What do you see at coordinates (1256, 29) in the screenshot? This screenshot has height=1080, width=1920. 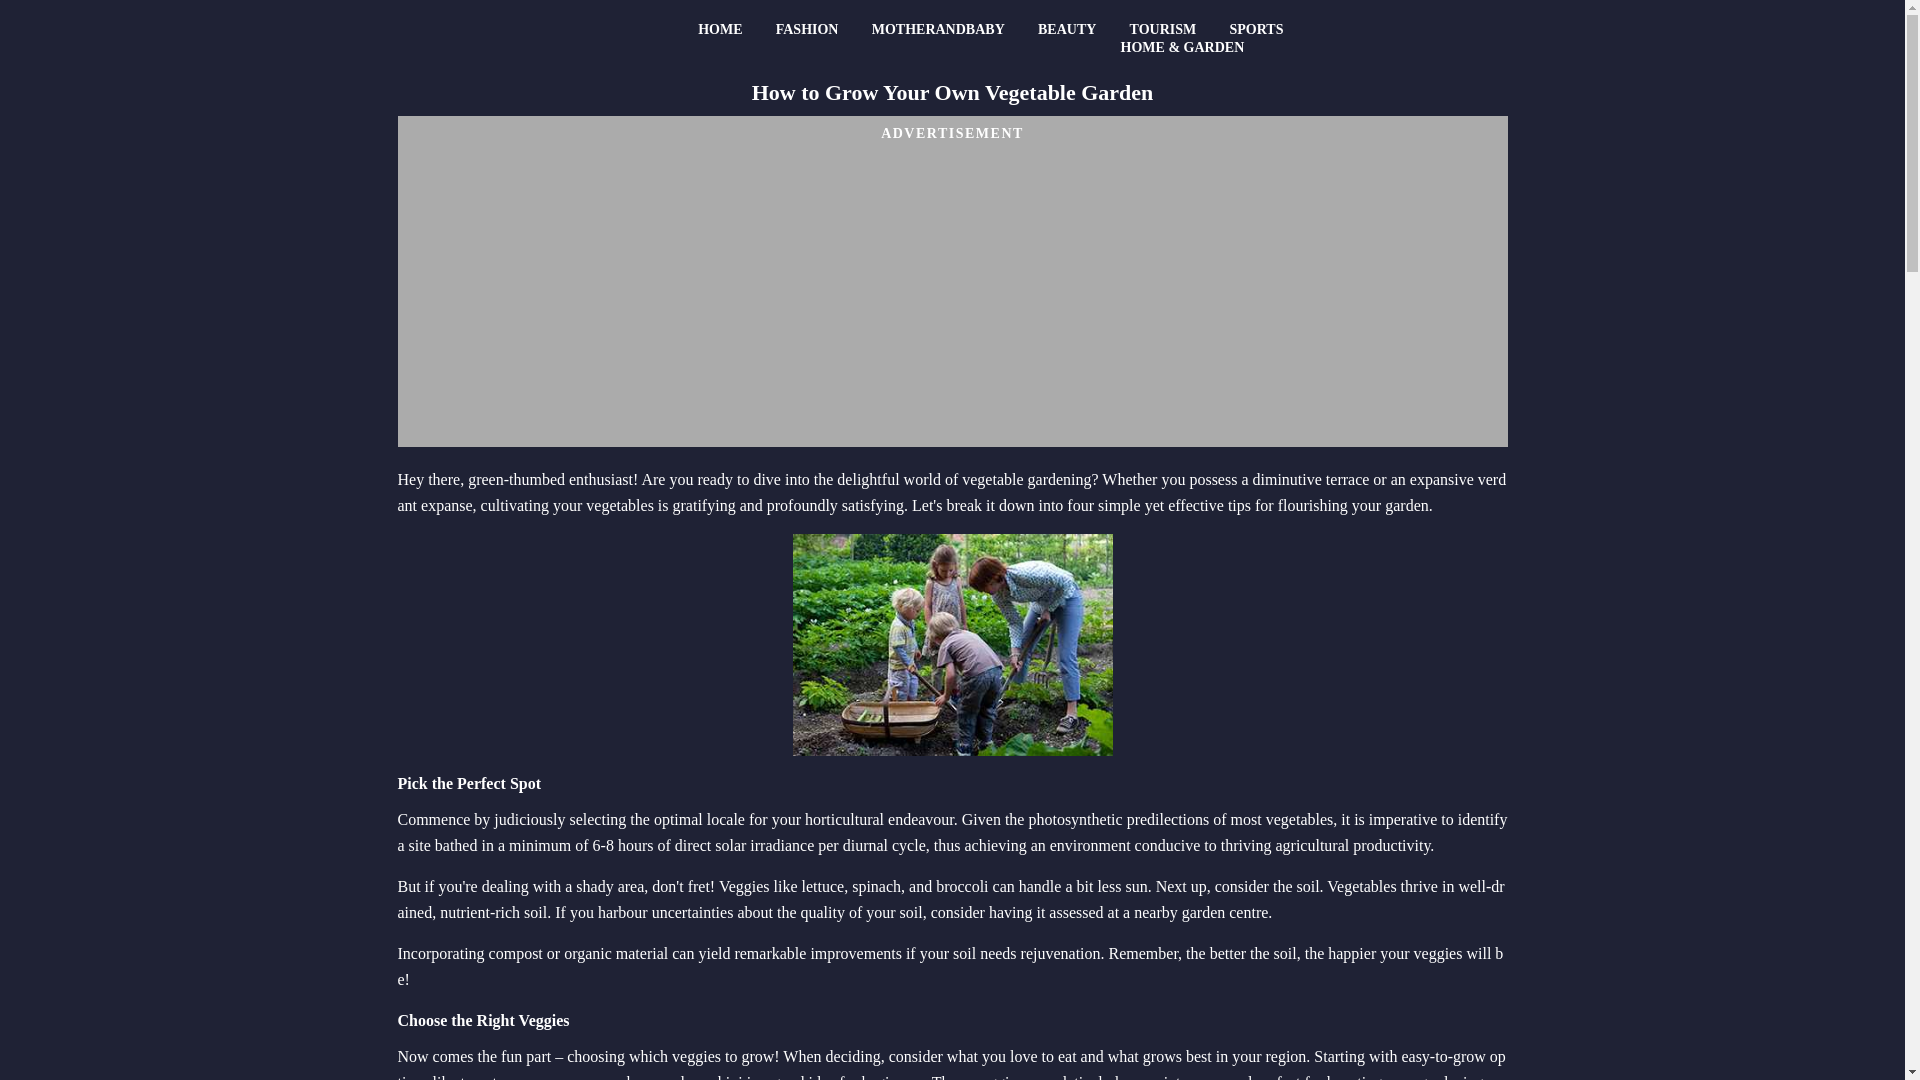 I see `SPORTS` at bounding box center [1256, 29].